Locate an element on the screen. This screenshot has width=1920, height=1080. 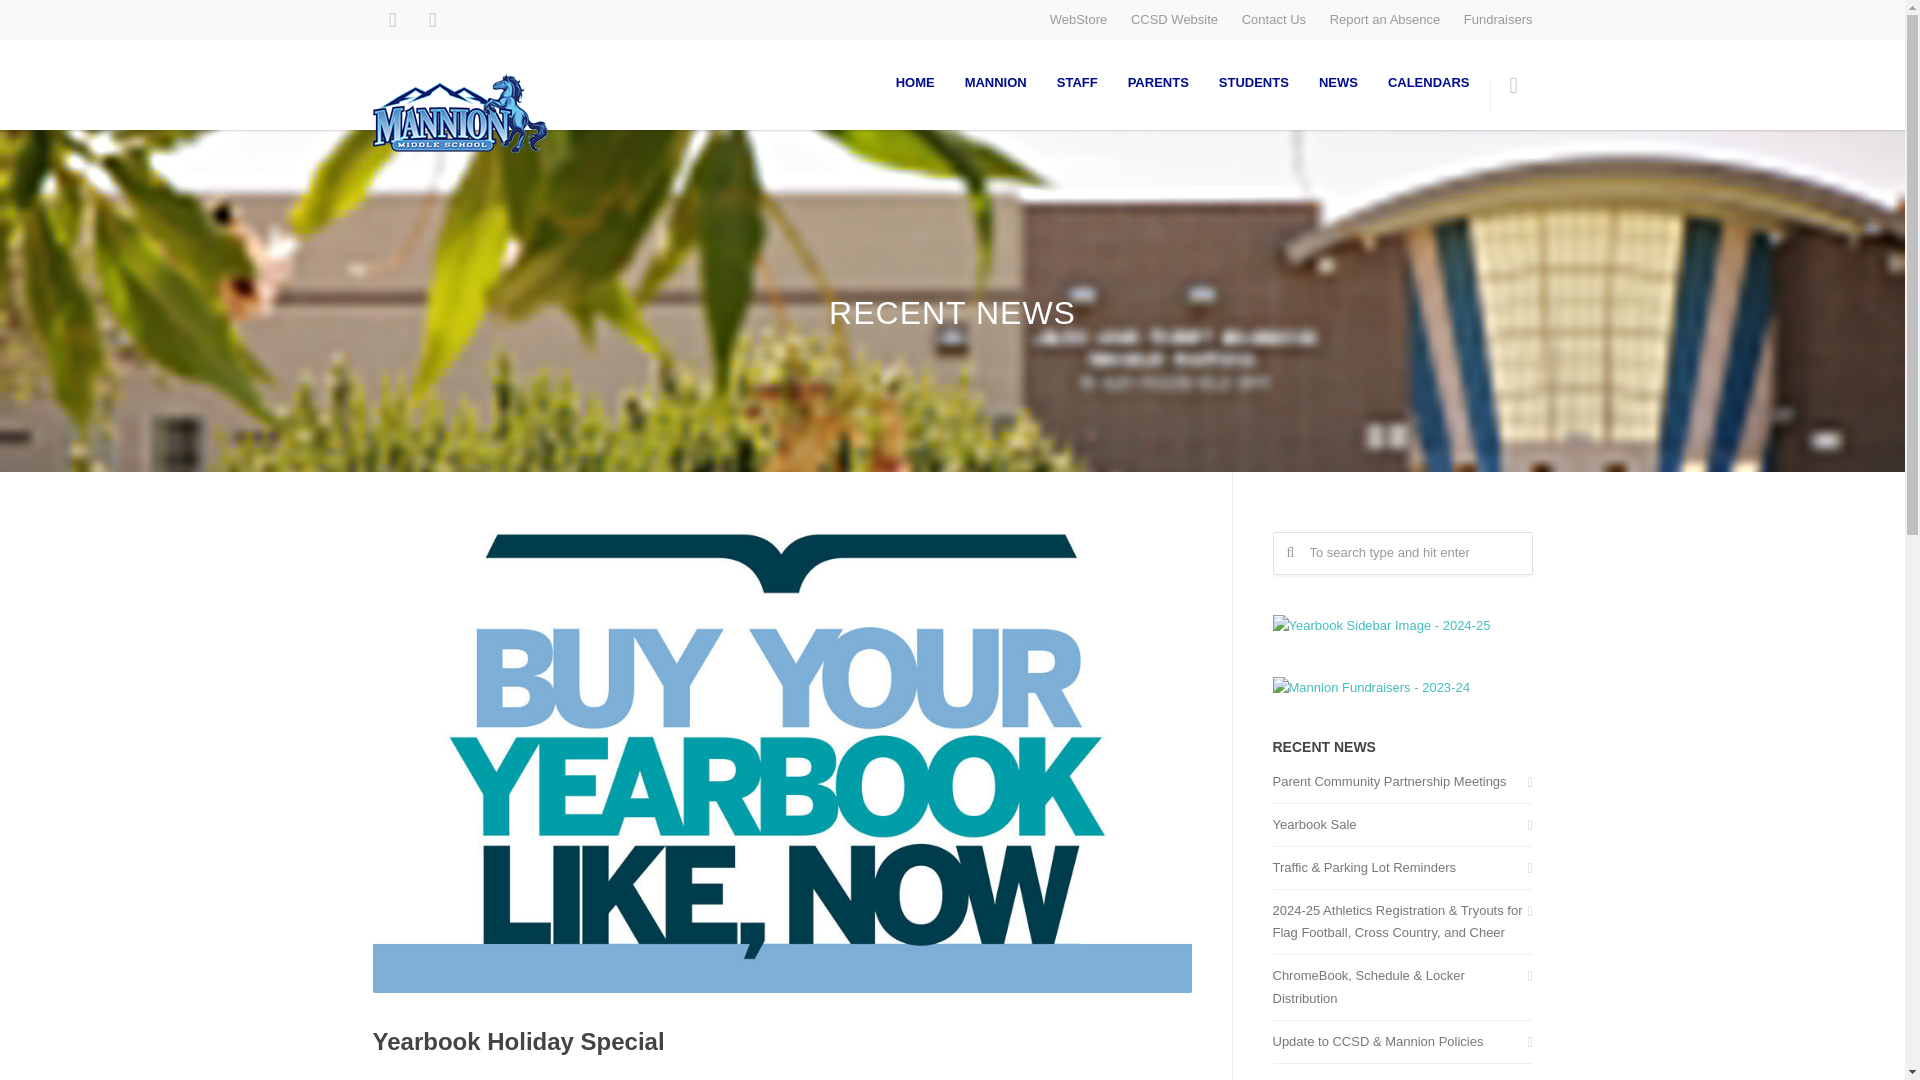
Contact Us is located at coordinates (1274, 18).